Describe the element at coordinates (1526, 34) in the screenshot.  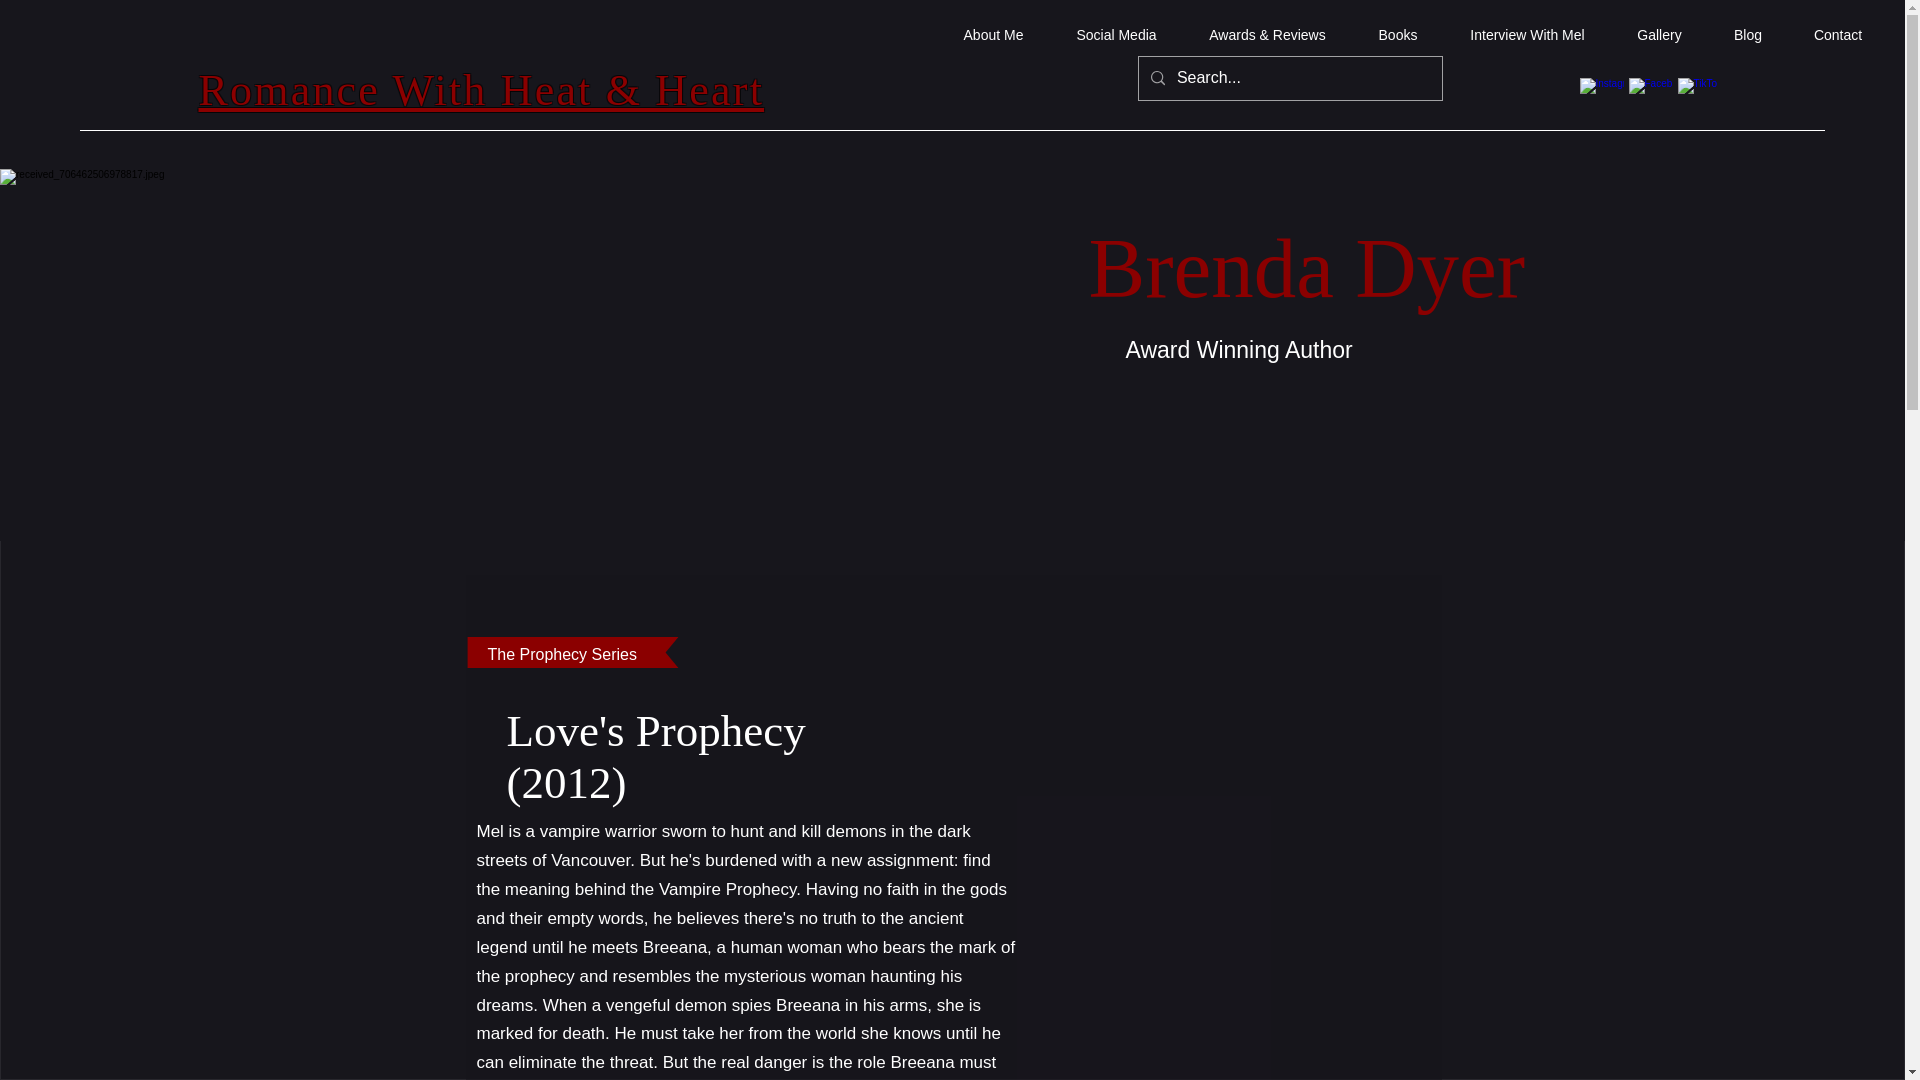
I see `Interview With Mel` at that location.